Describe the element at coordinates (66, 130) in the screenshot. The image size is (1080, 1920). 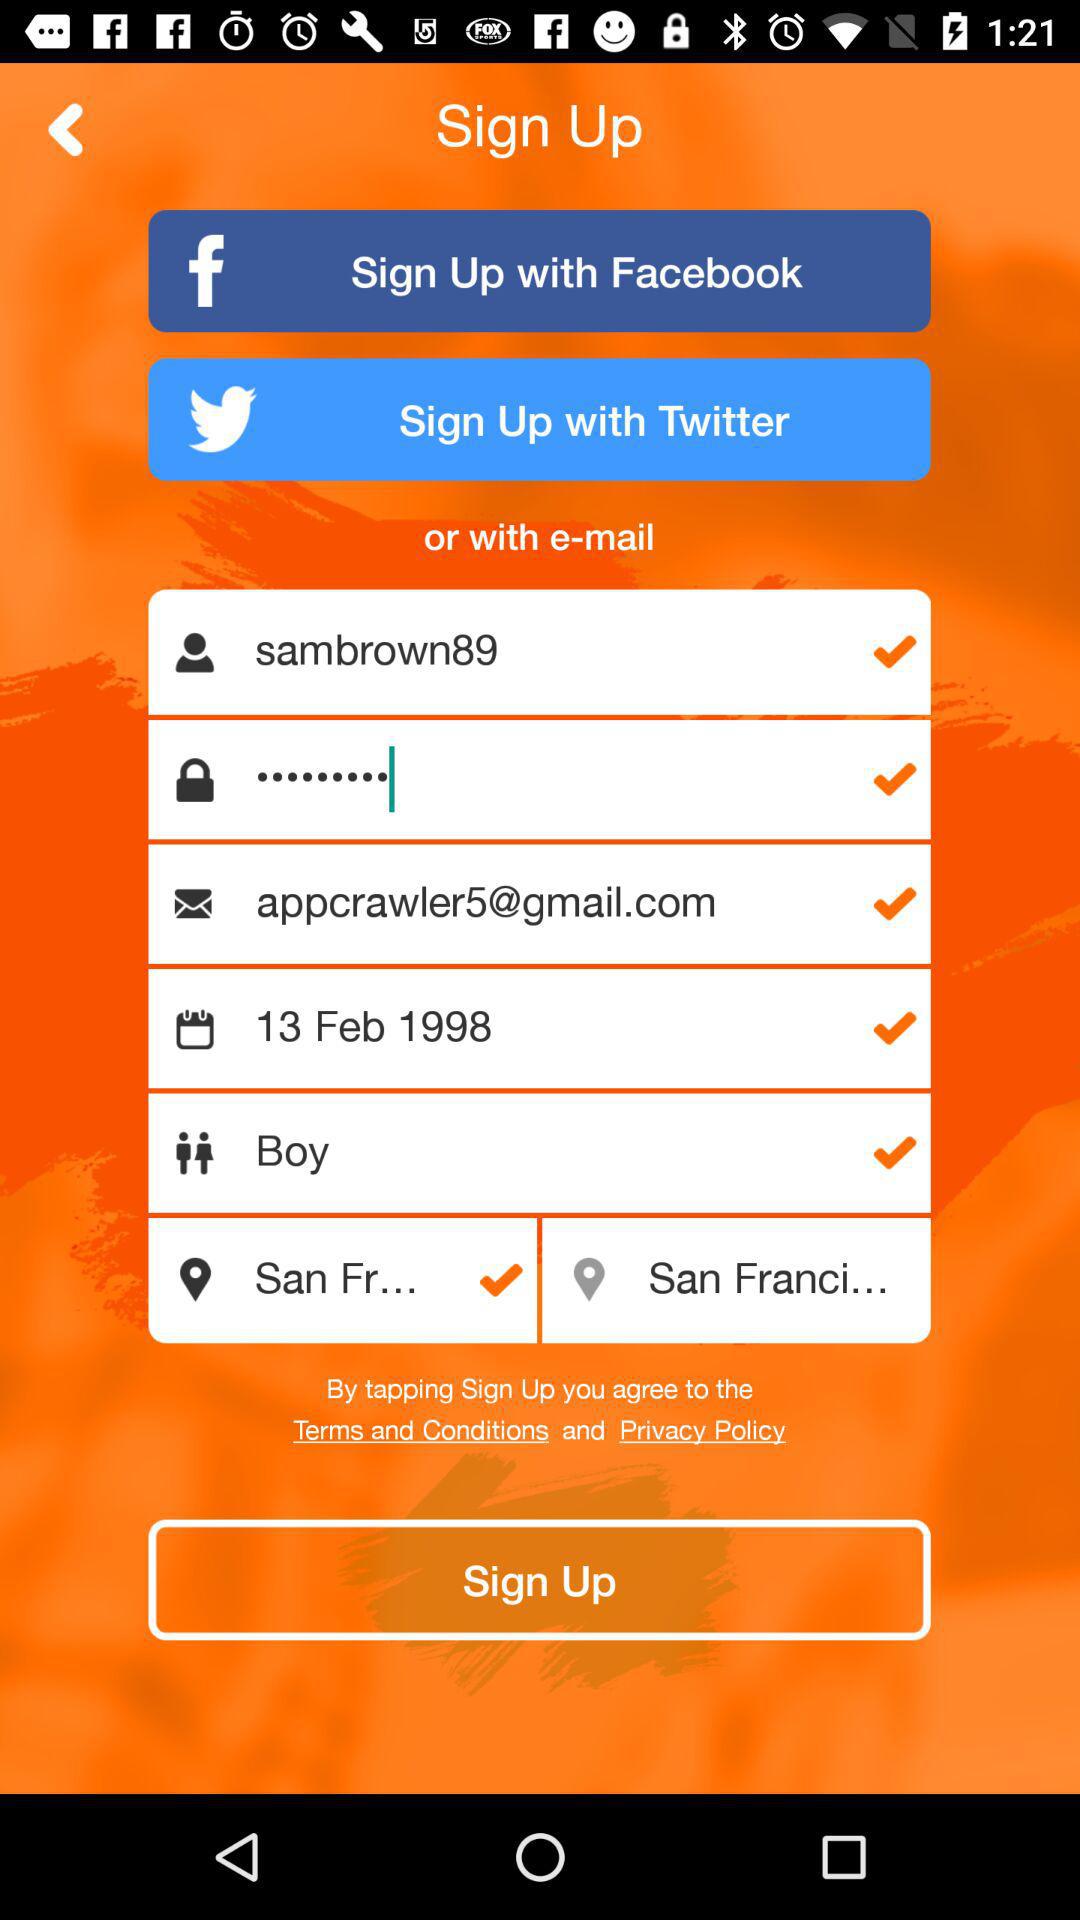
I see `for ward` at that location.